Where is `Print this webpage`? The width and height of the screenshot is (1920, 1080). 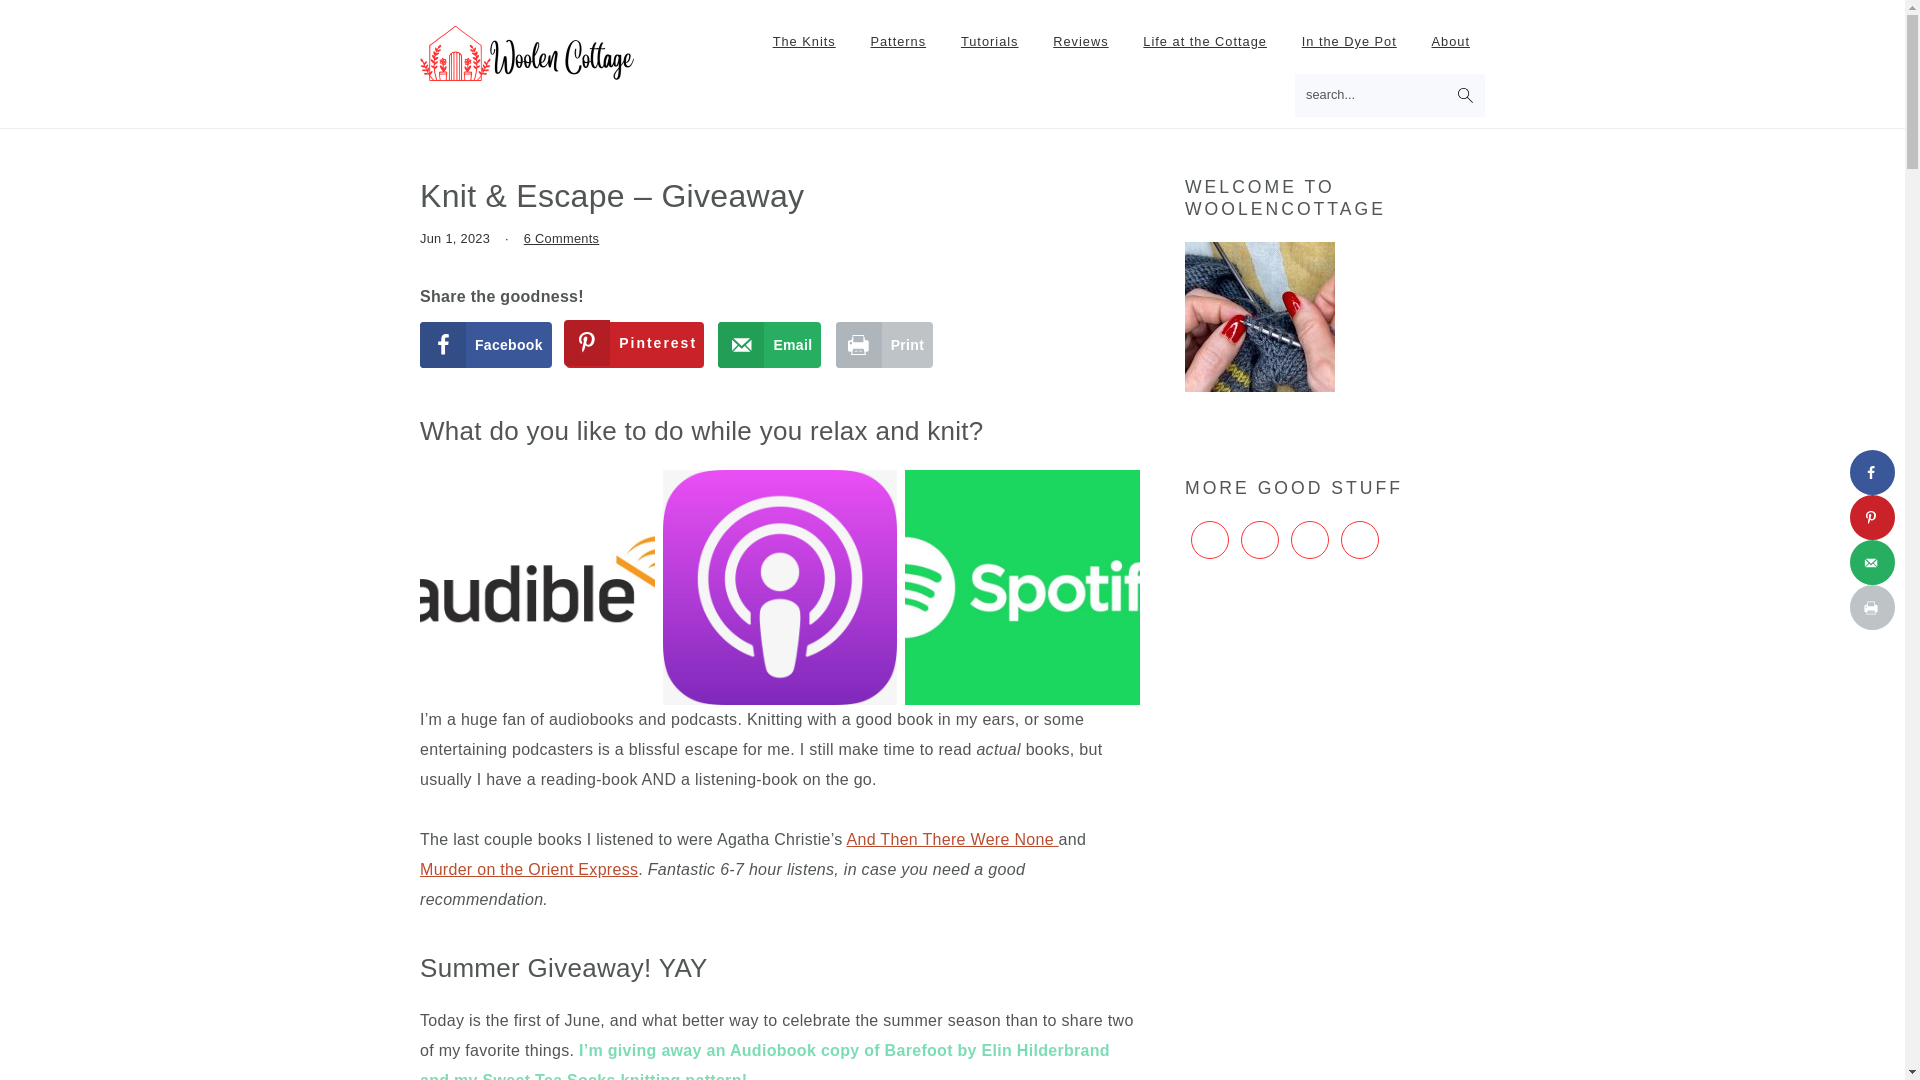
Print this webpage is located at coordinates (884, 344).